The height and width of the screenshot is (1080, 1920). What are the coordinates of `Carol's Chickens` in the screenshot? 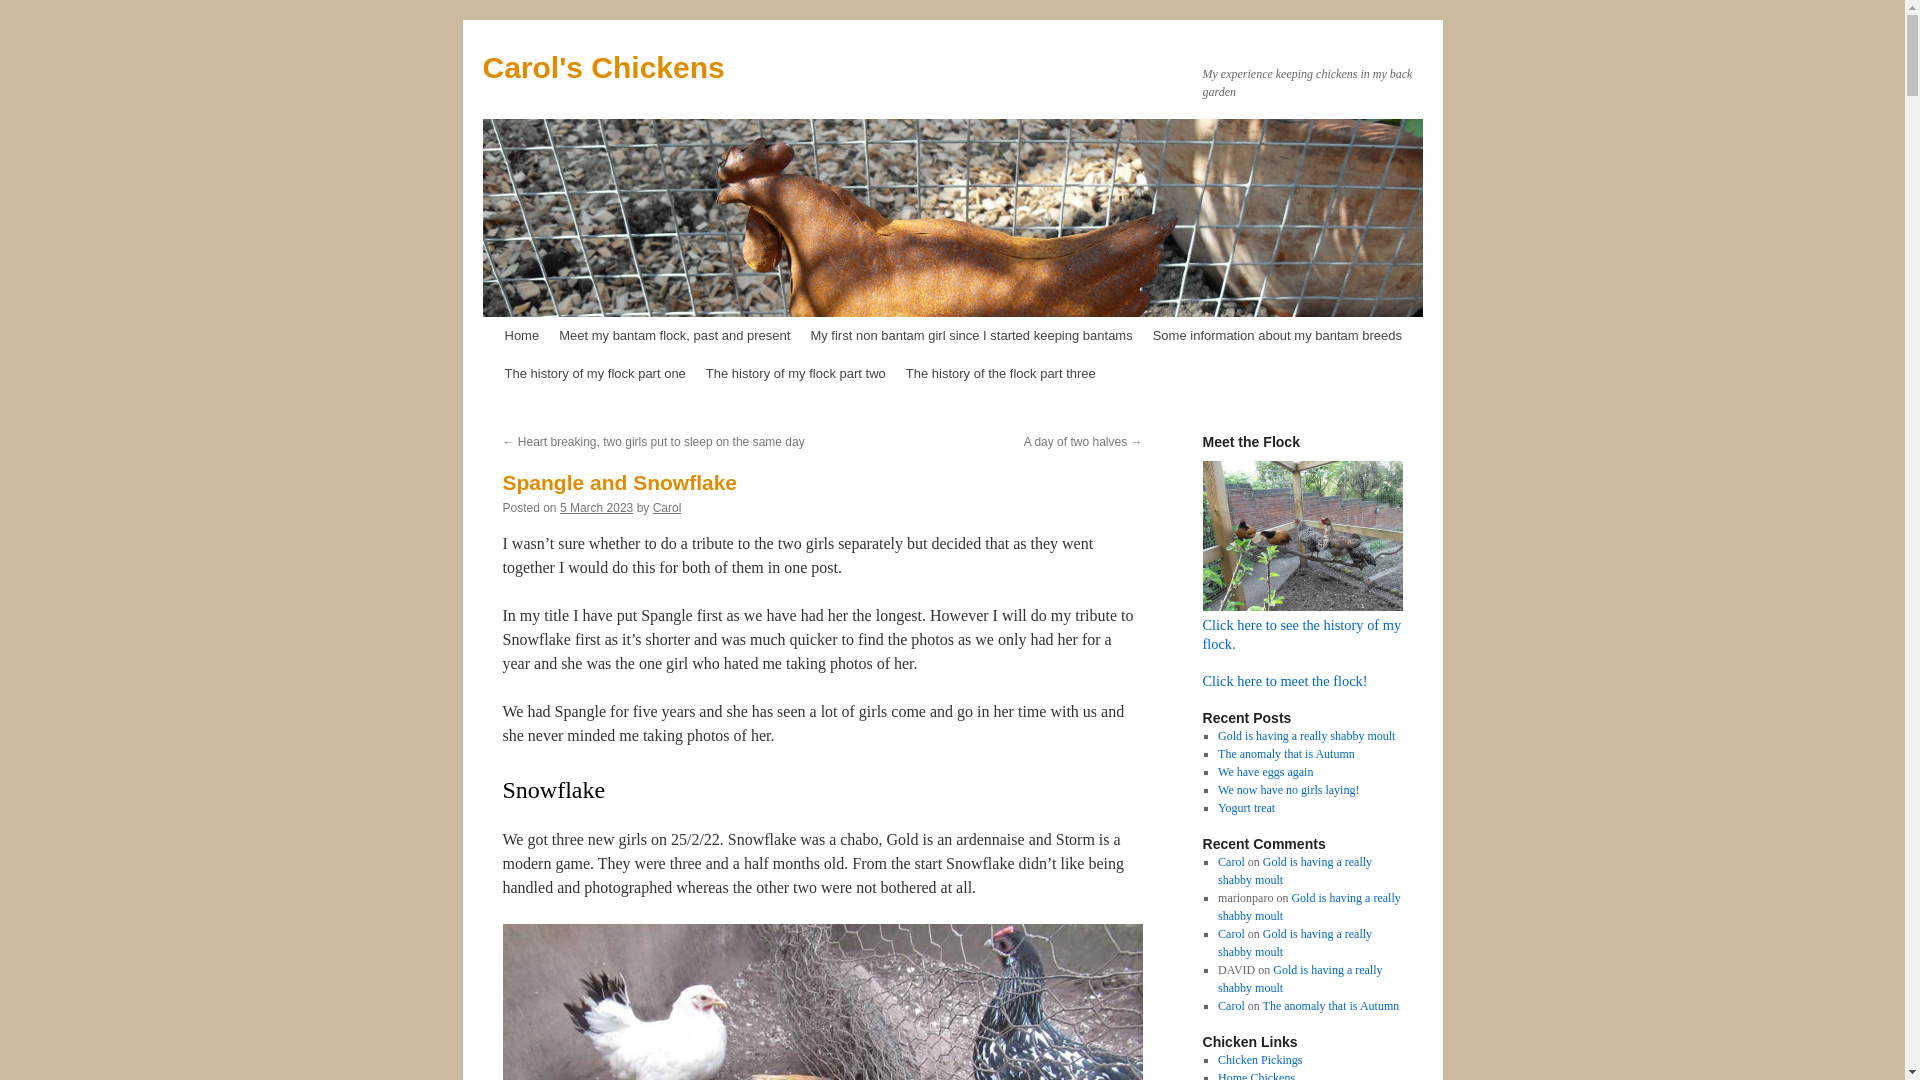 It's located at (602, 67).